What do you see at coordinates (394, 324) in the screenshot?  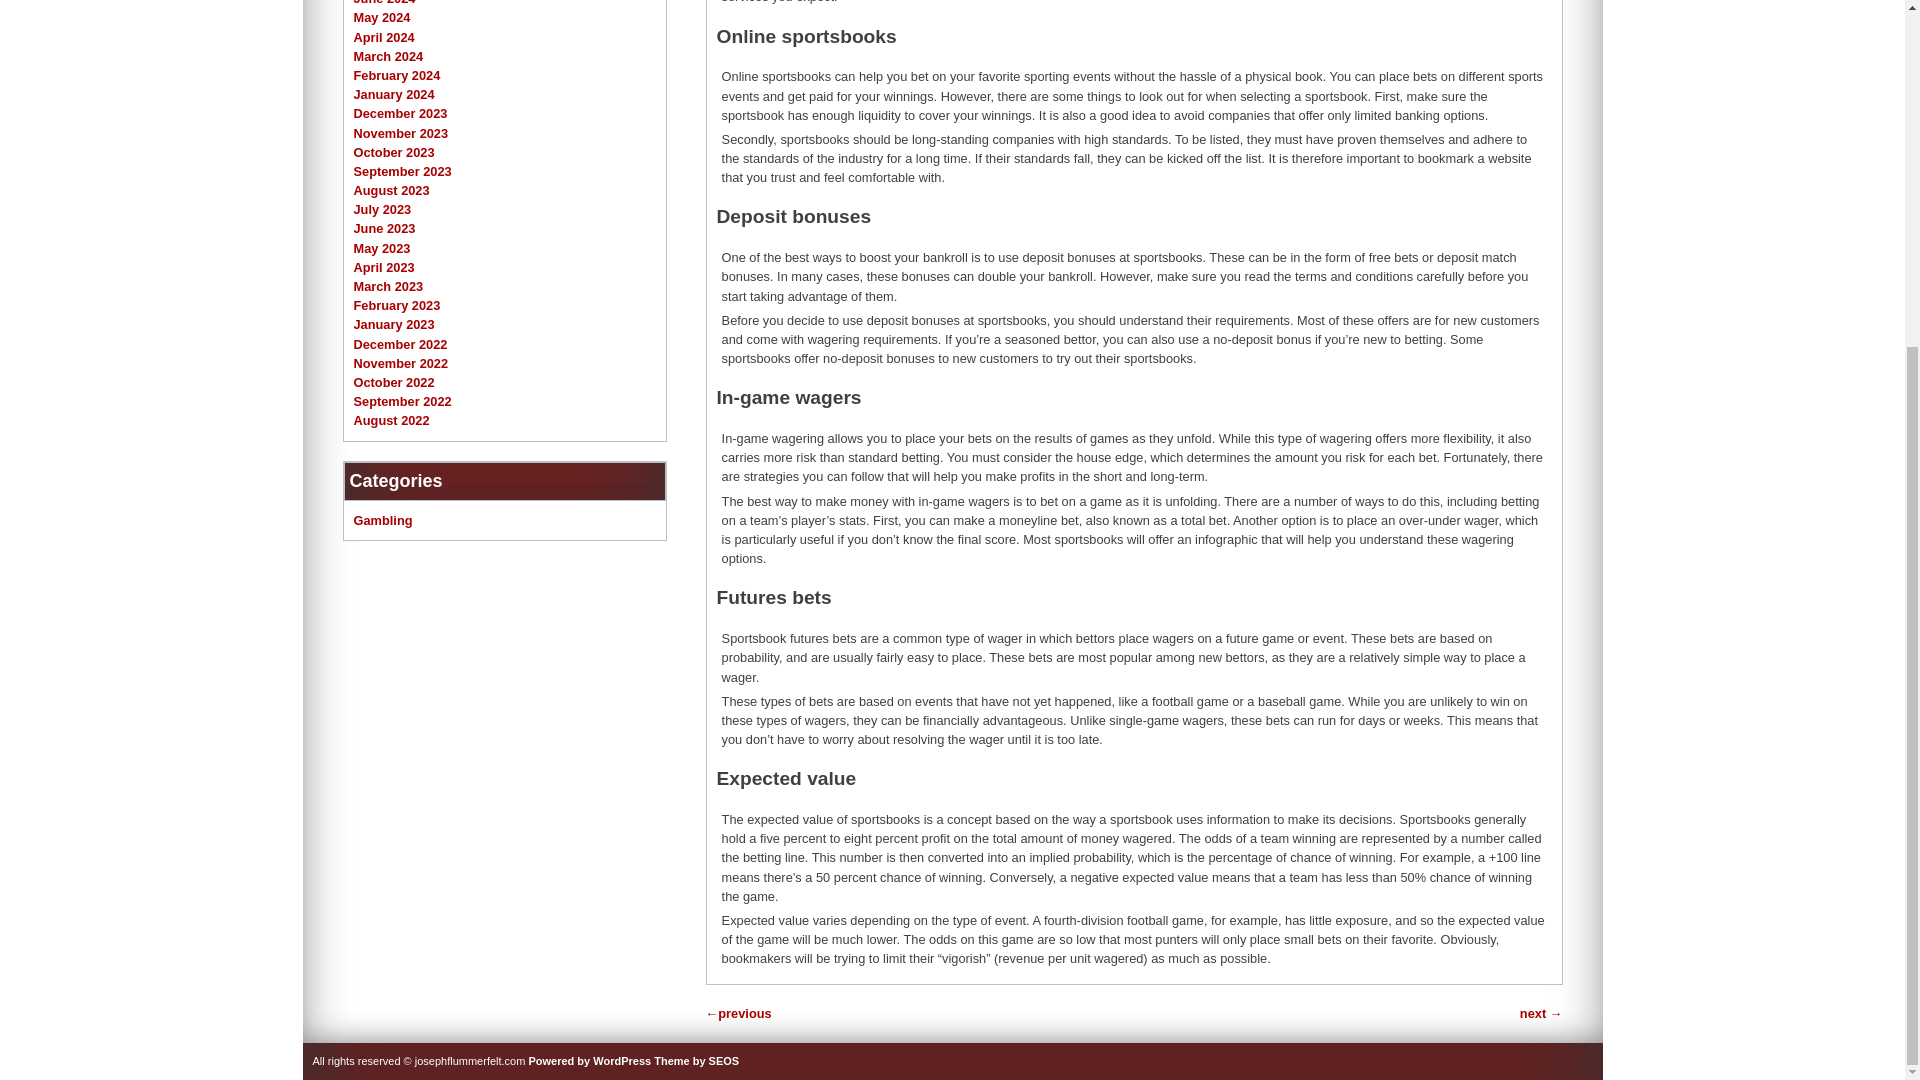 I see `January 2023` at bounding box center [394, 324].